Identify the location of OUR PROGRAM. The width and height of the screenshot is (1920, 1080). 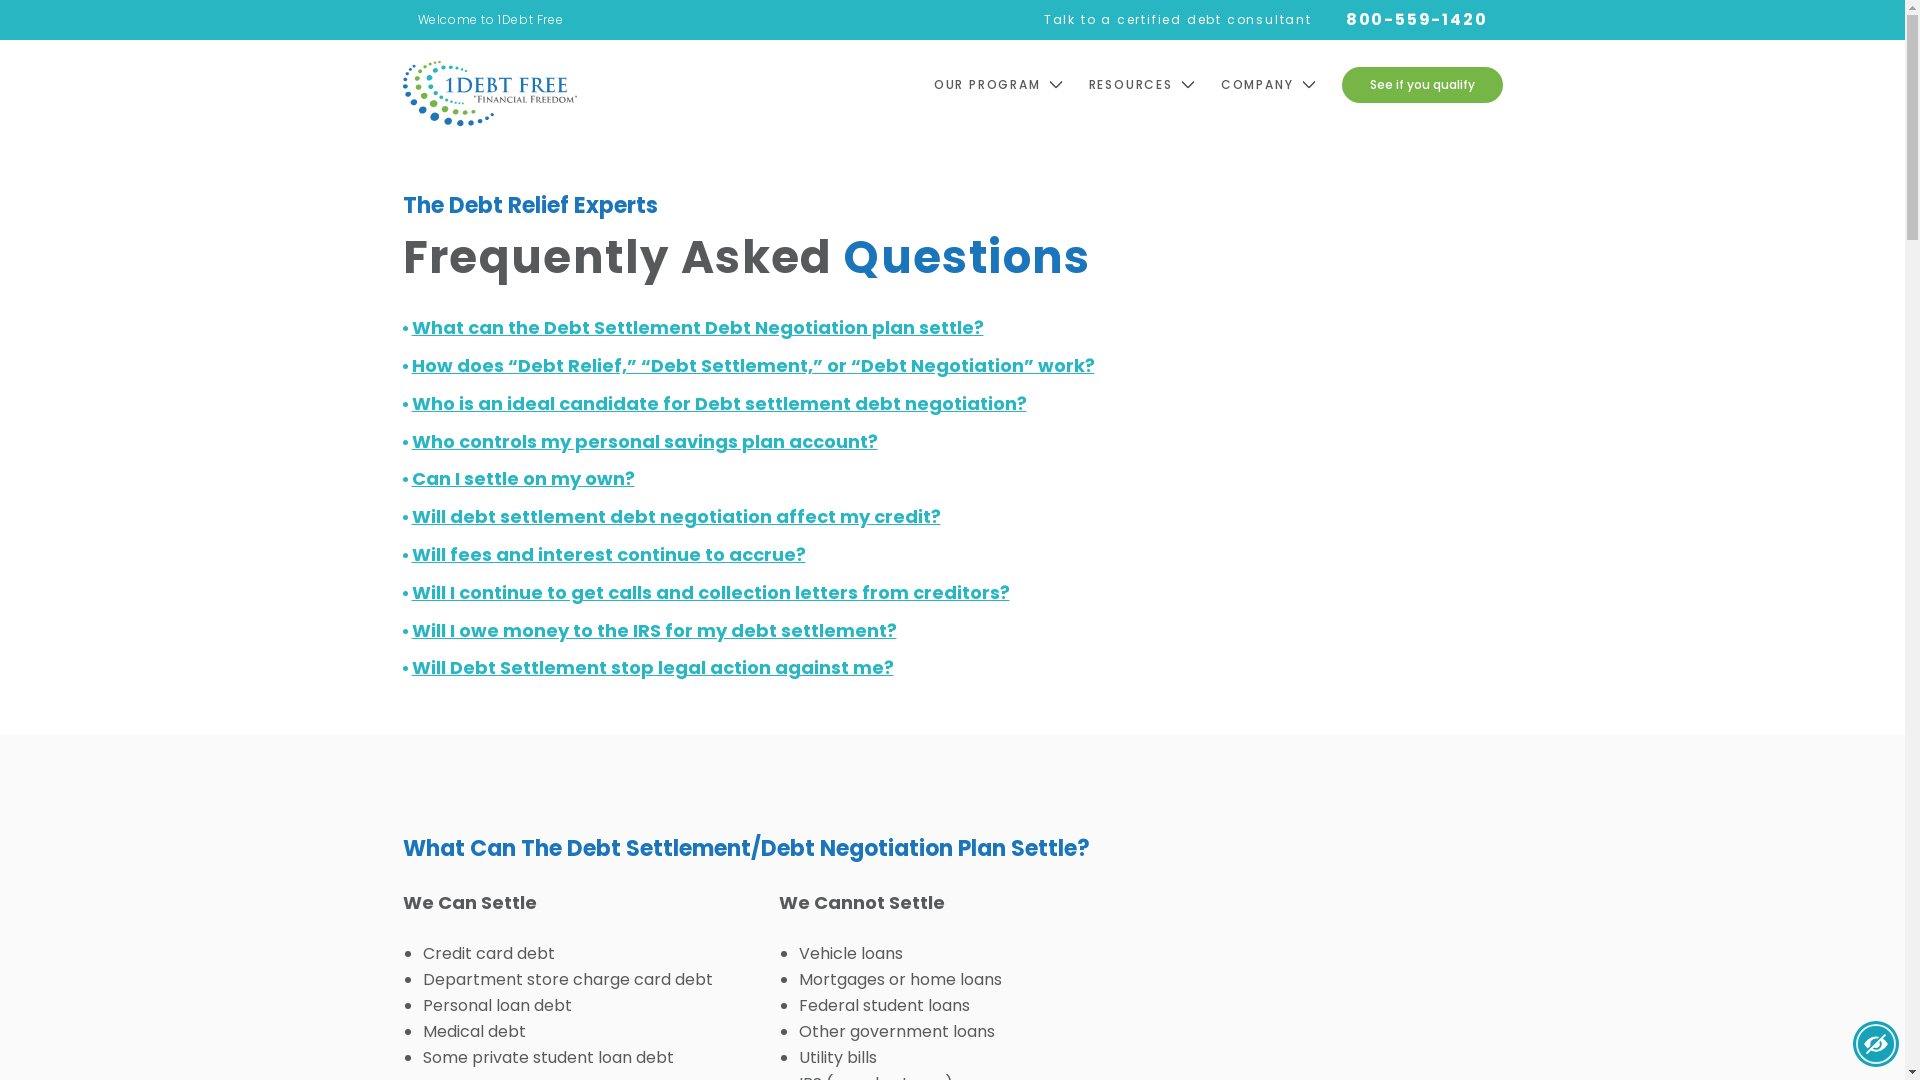
(1012, 84).